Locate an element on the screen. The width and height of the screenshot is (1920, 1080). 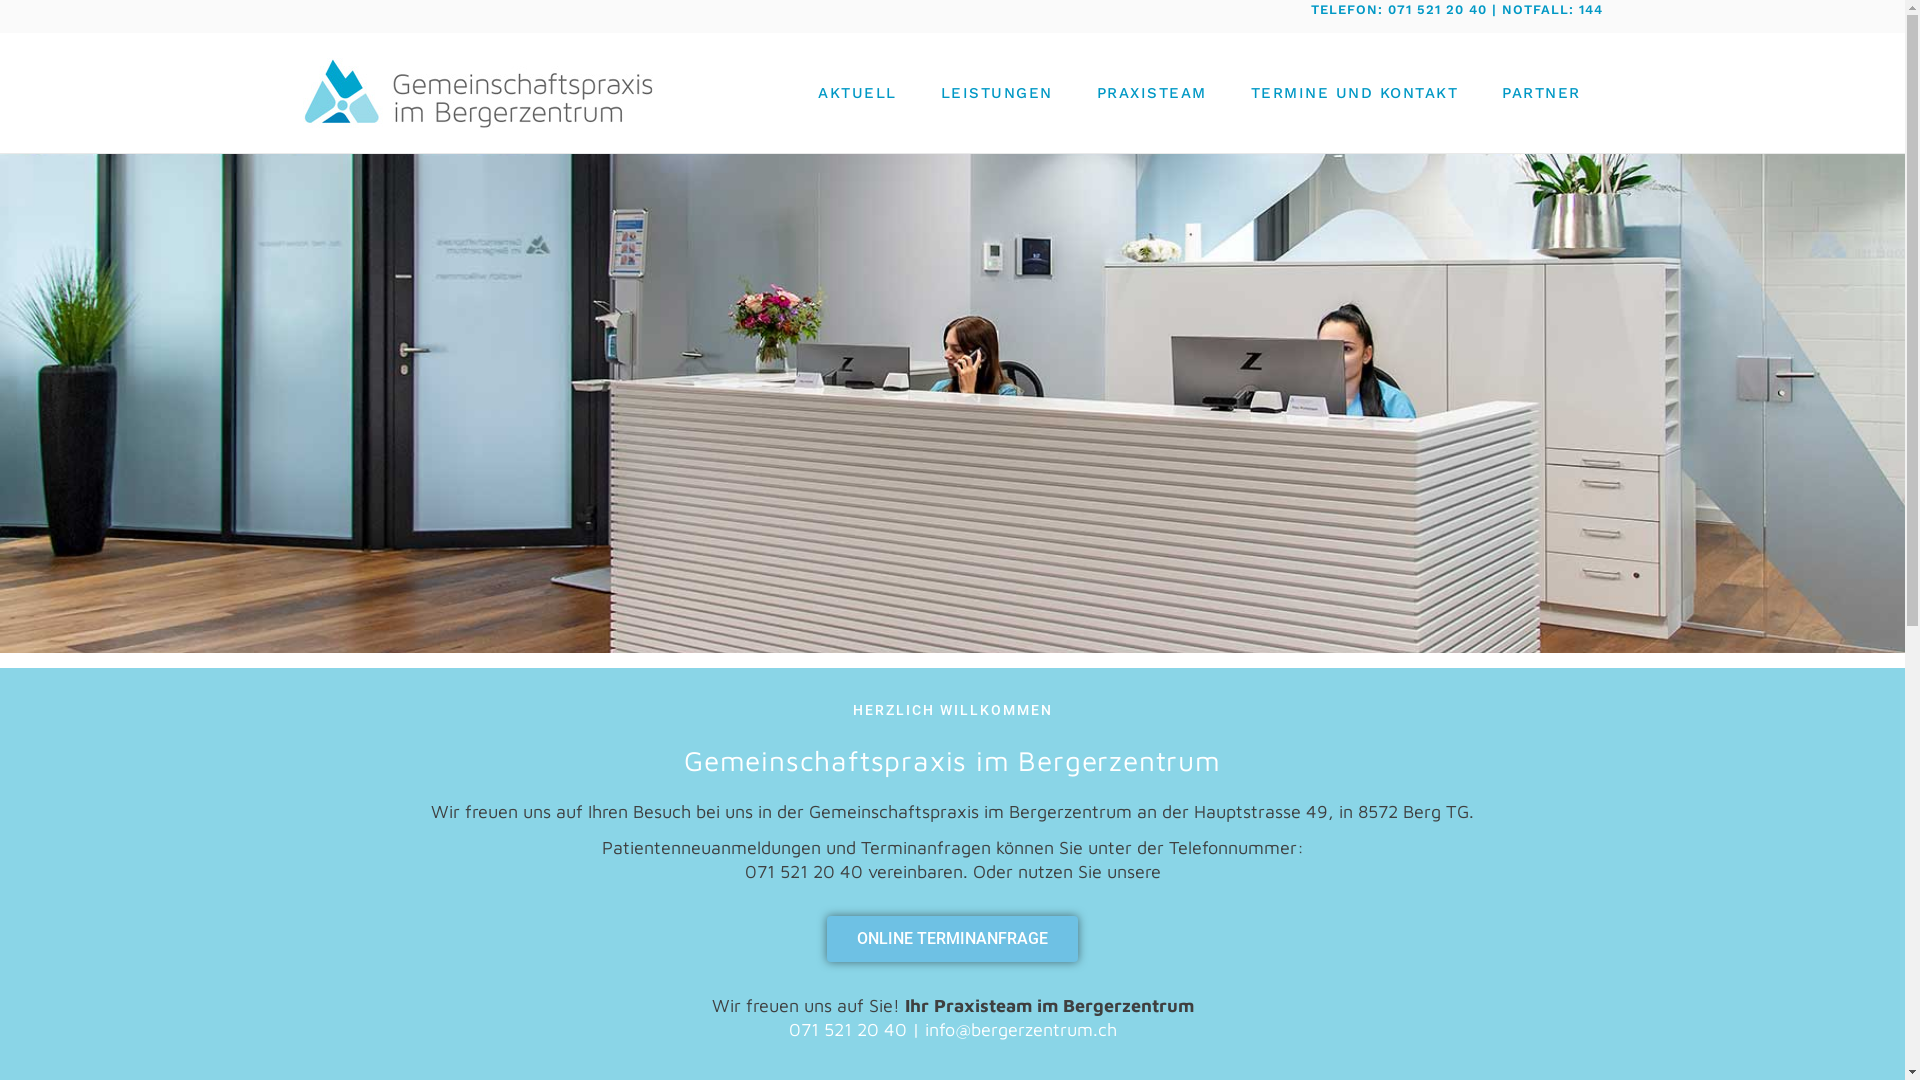
info@bergerzentrum.c is located at coordinates (1015, 1030).